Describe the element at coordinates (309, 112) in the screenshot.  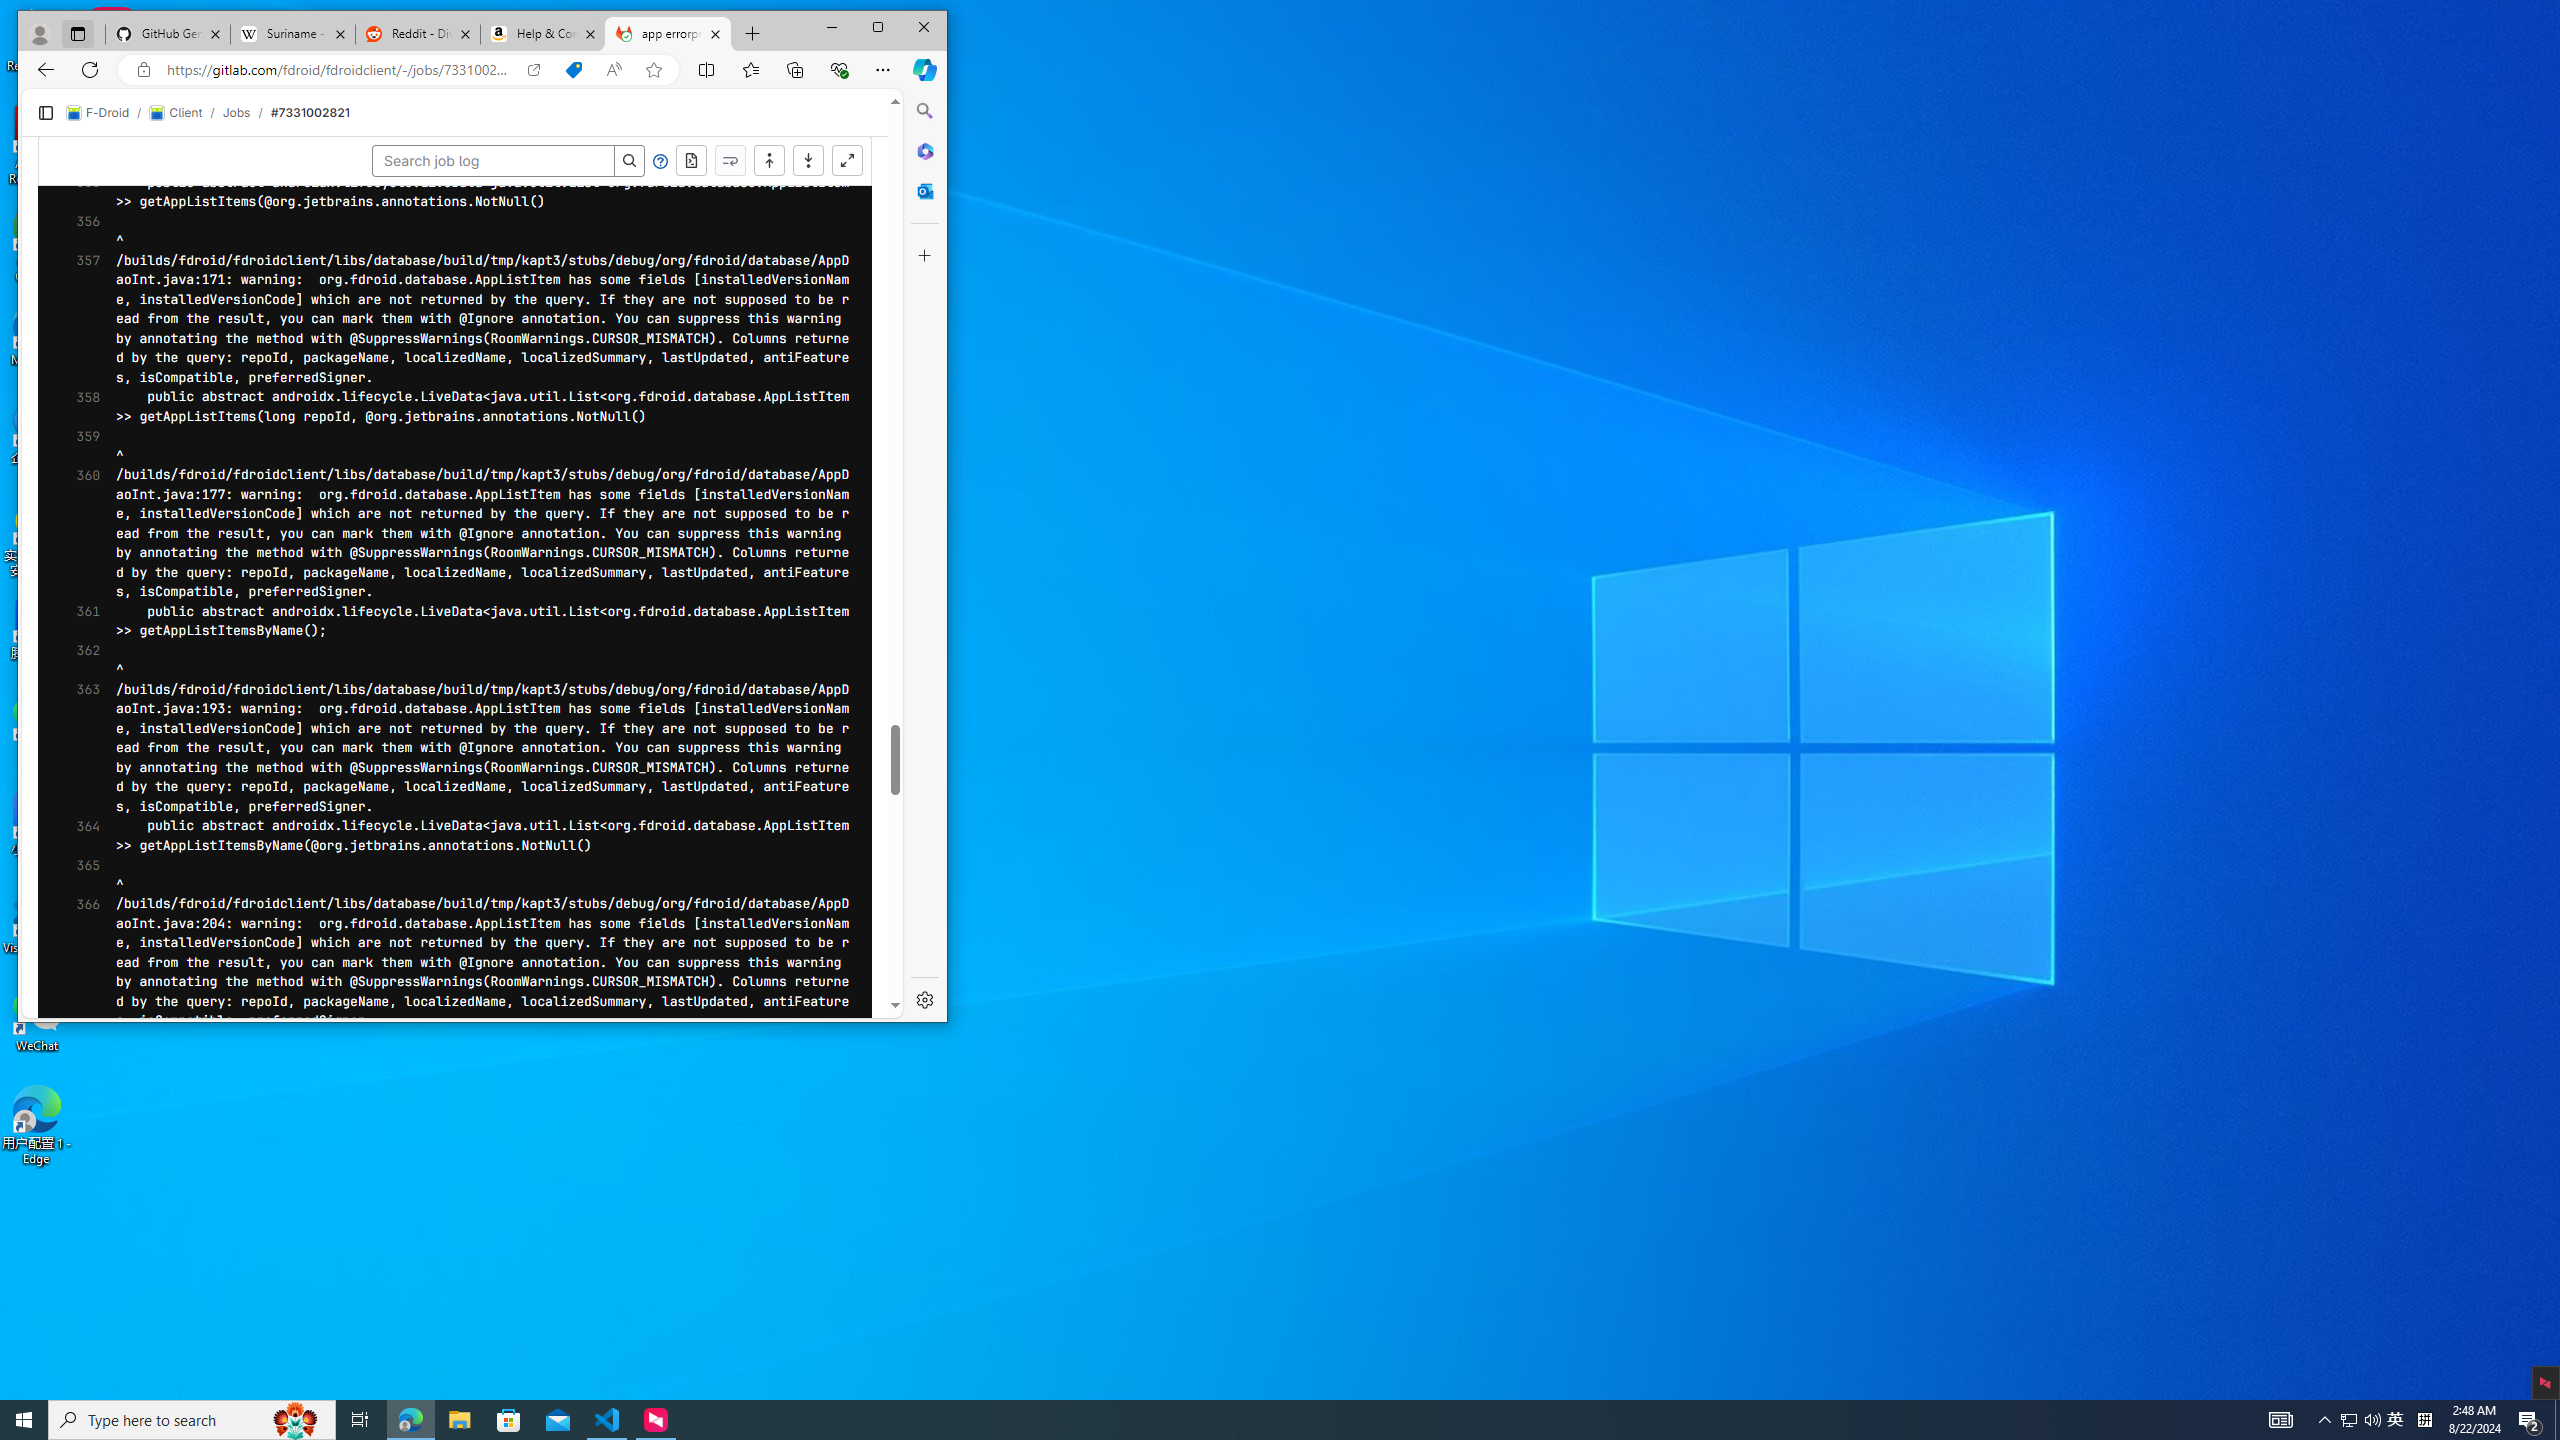
I see `#7331002821` at that location.